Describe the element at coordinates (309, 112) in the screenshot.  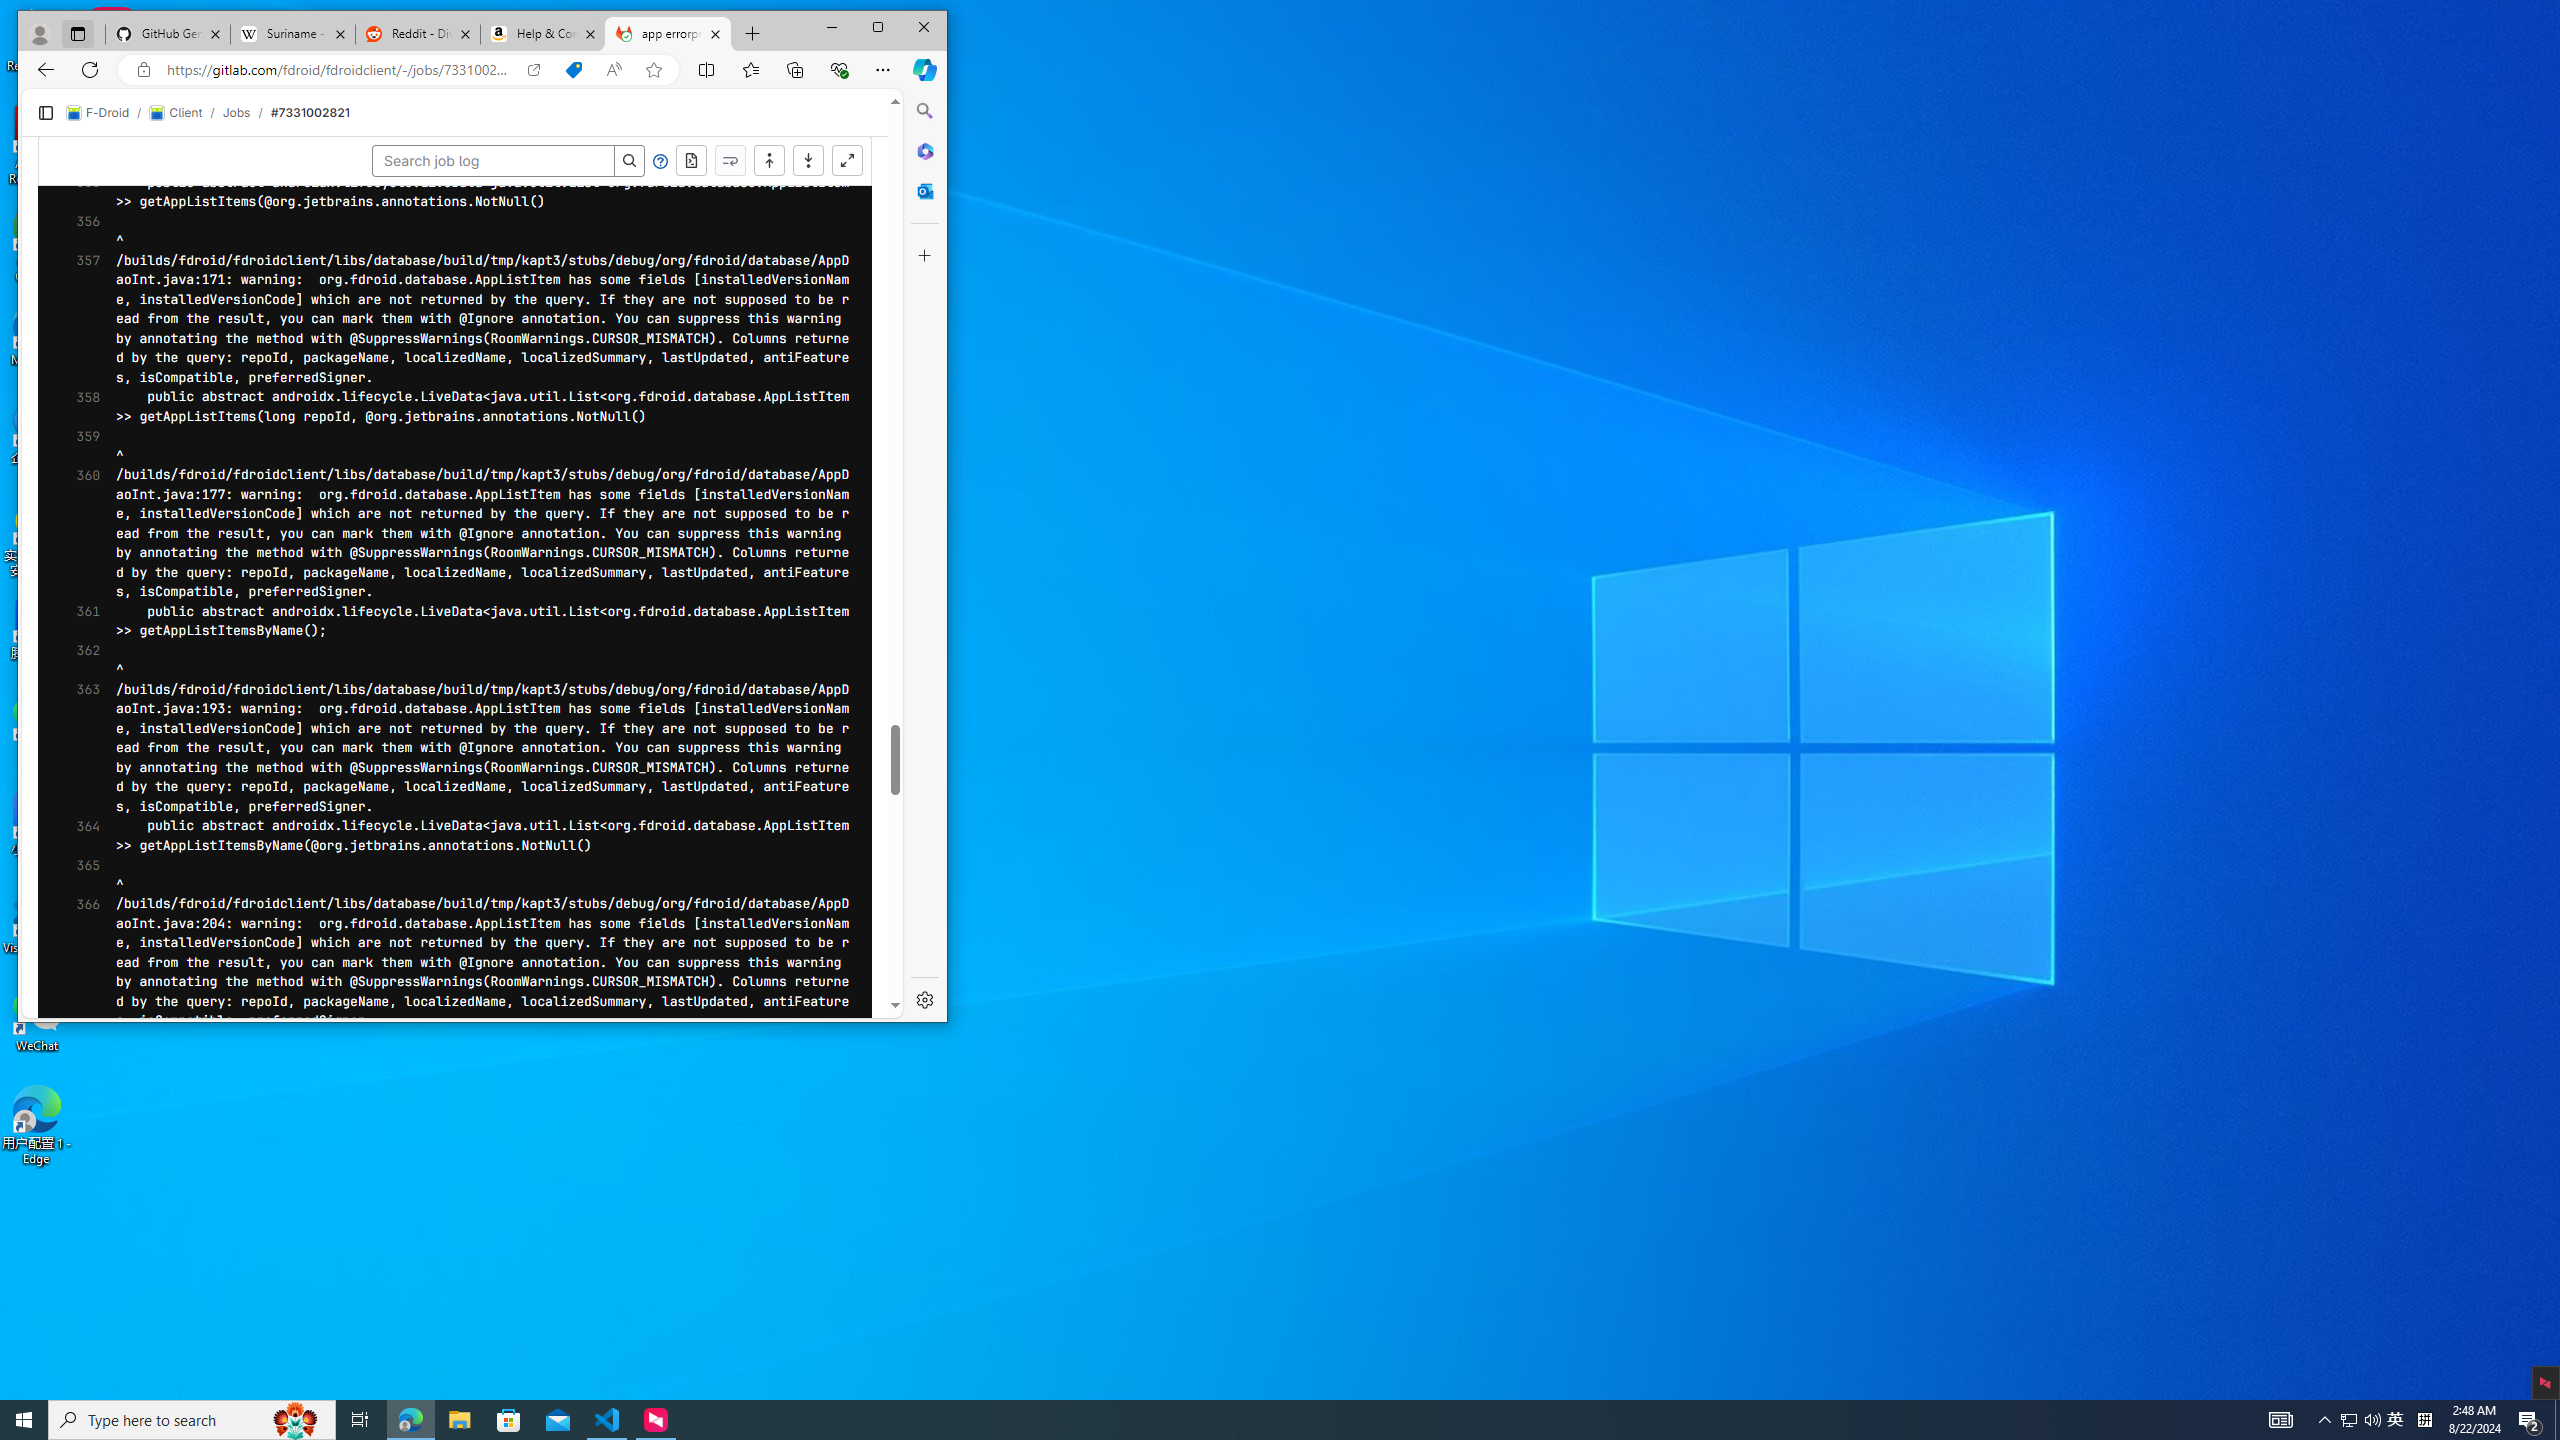
I see `#7331002821` at that location.